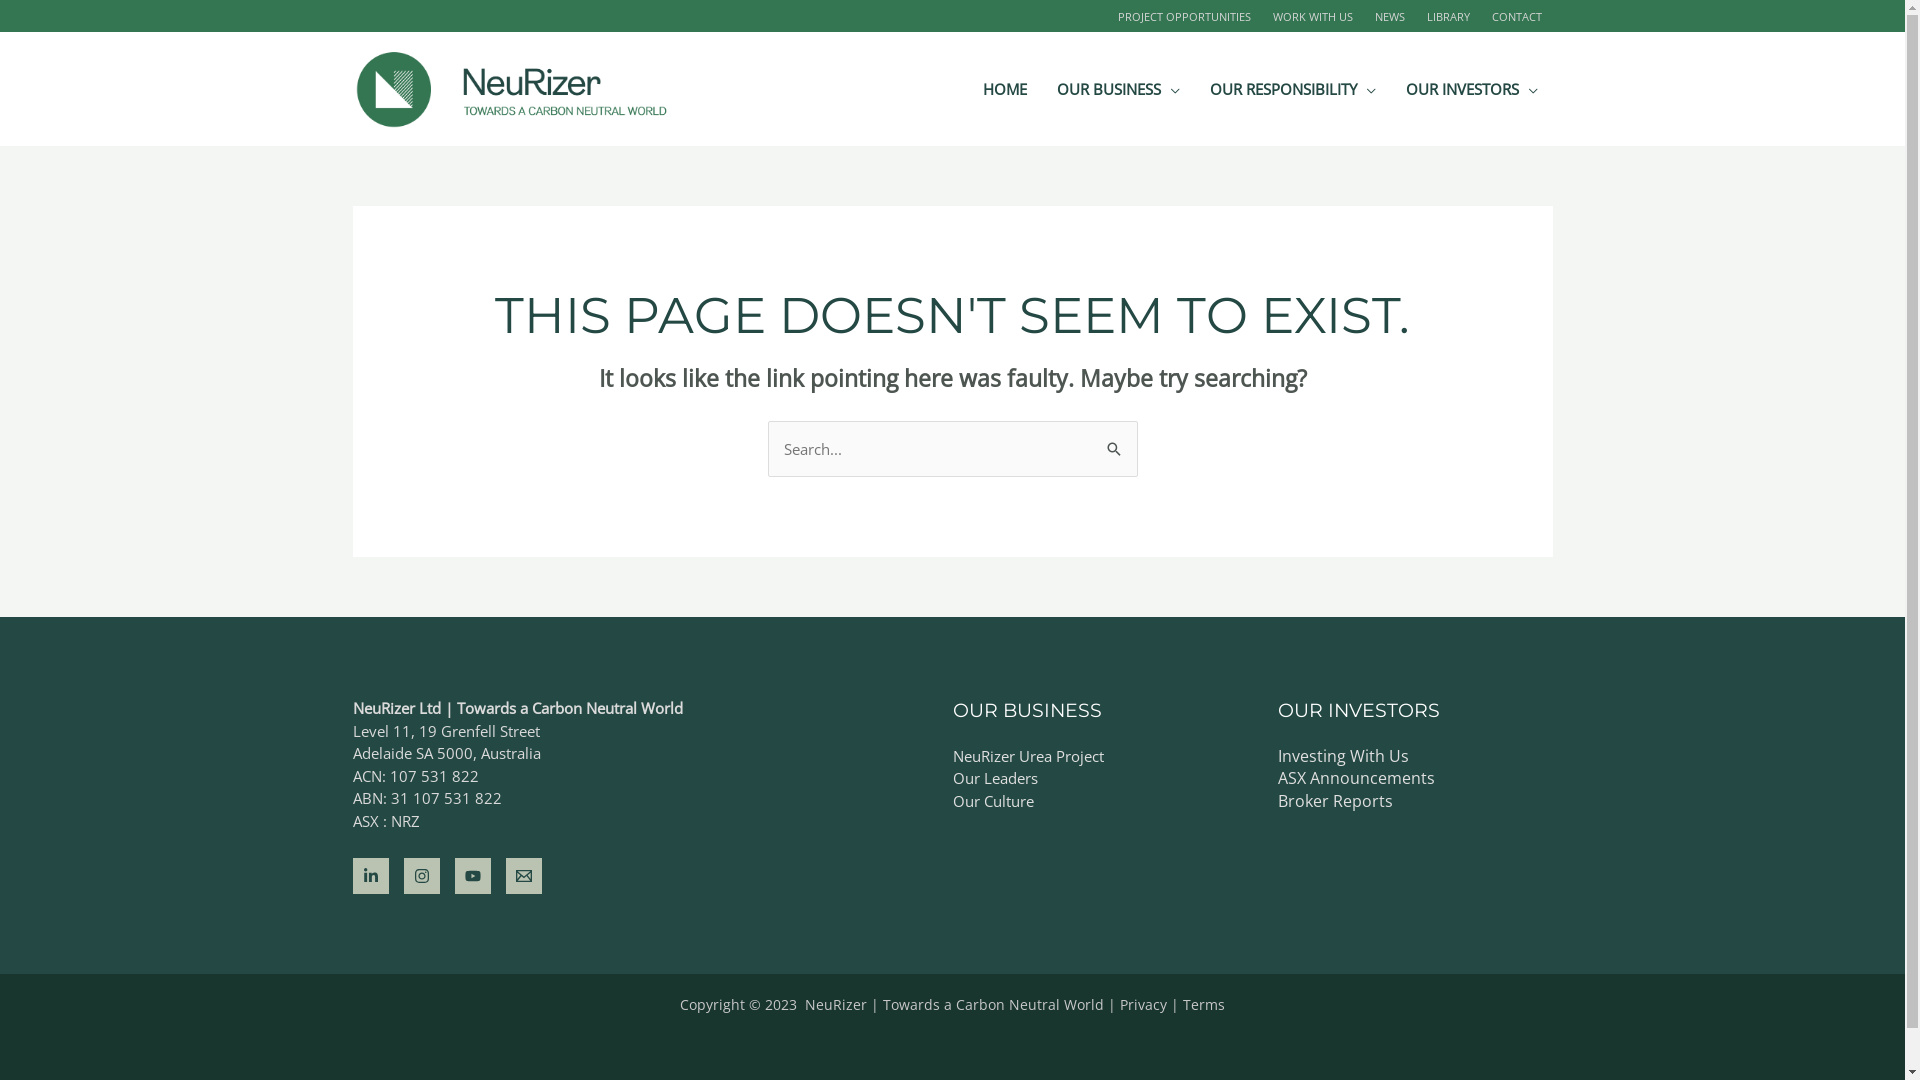 The image size is (1920, 1080). I want to click on HOME, so click(1005, 89).